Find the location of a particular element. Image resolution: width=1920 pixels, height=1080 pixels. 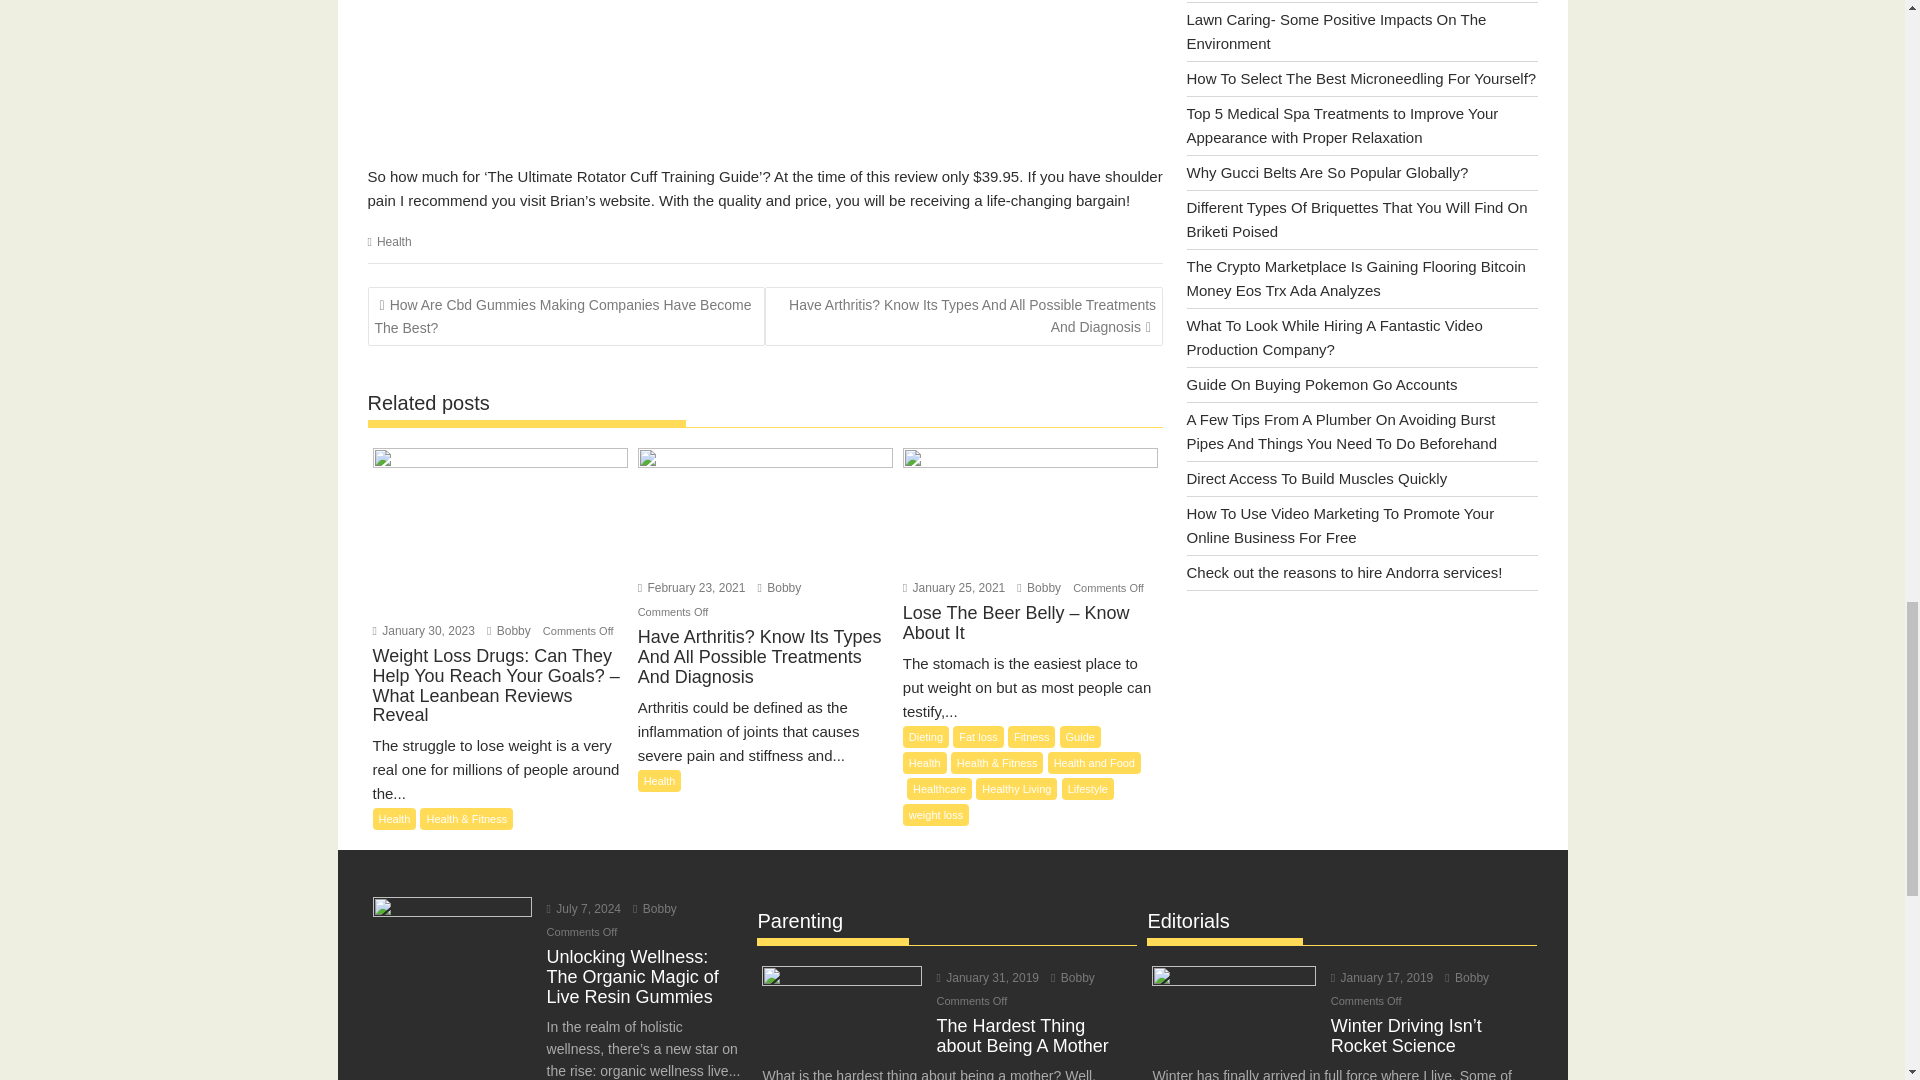

Health is located at coordinates (659, 780).